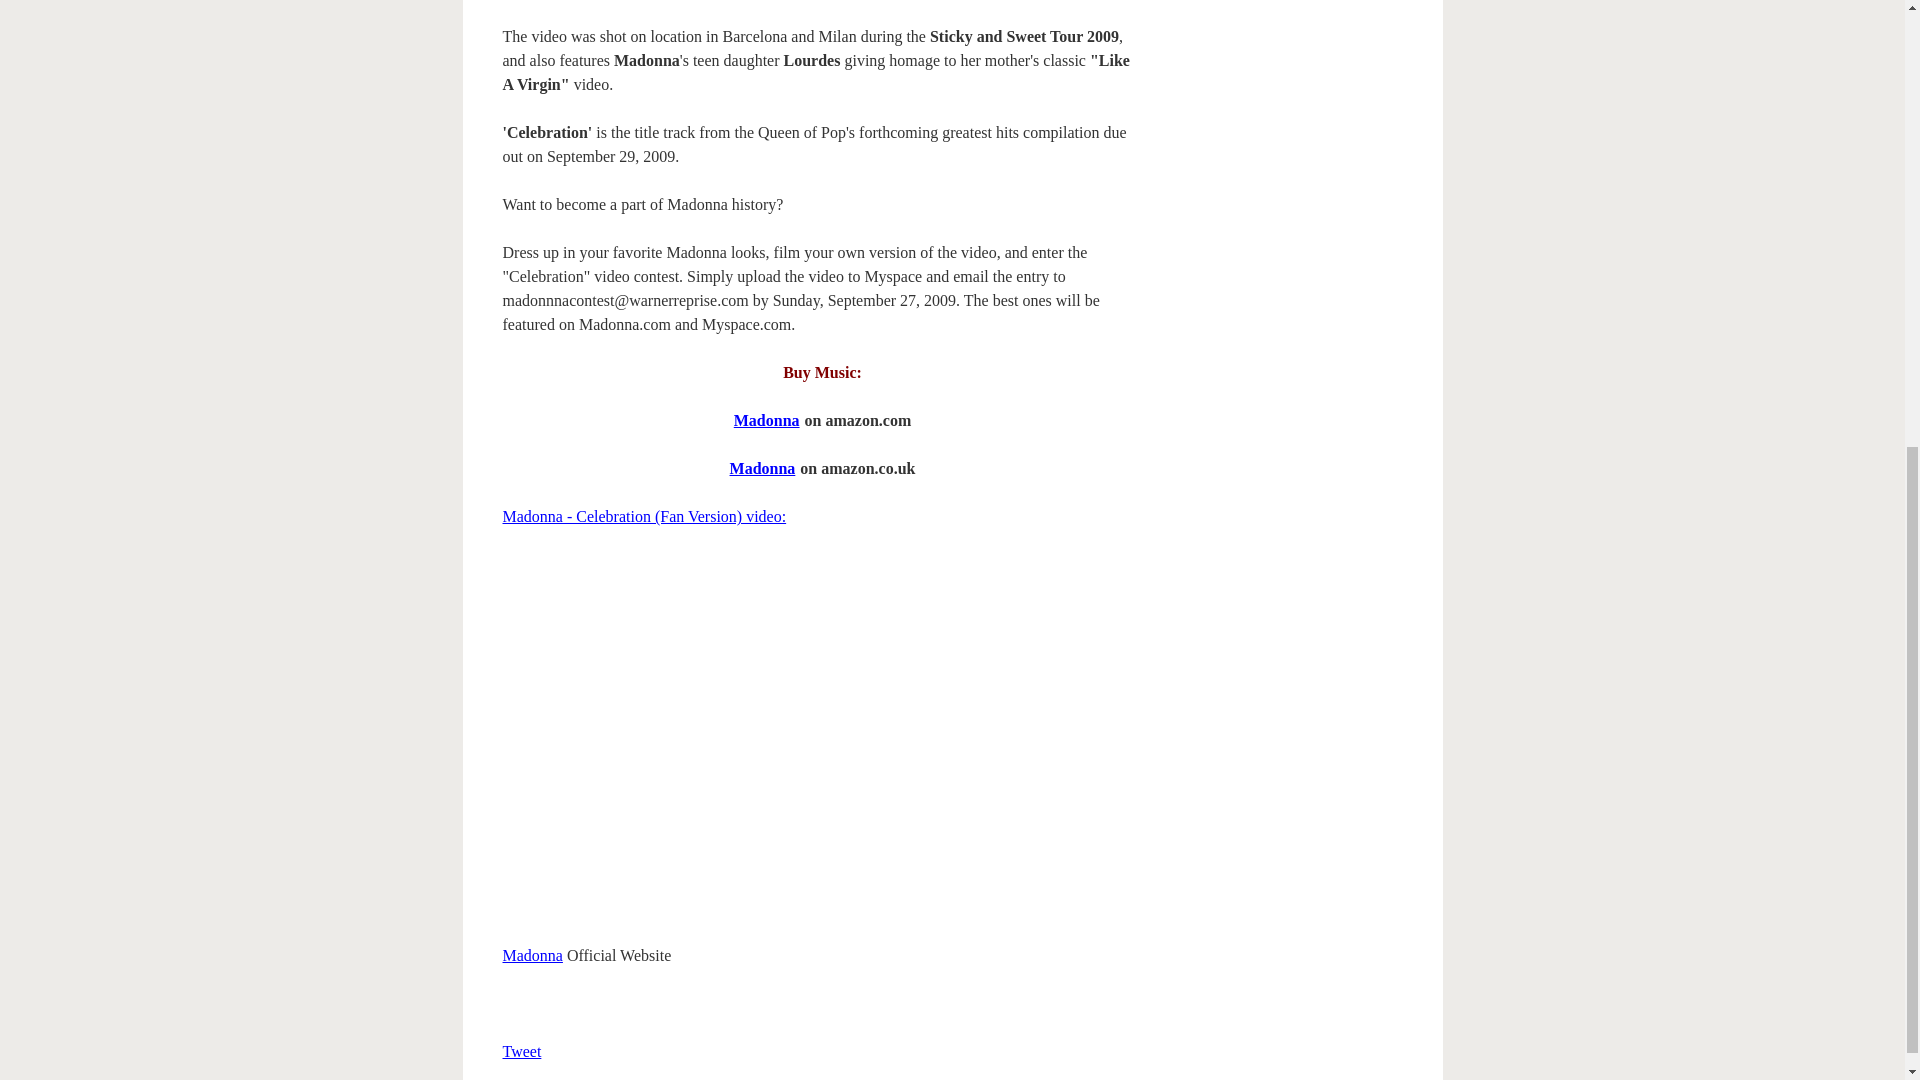  What do you see at coordinates (762, 468) in the screenshot?
I see `Madonna` at bounding box center [762, 468].